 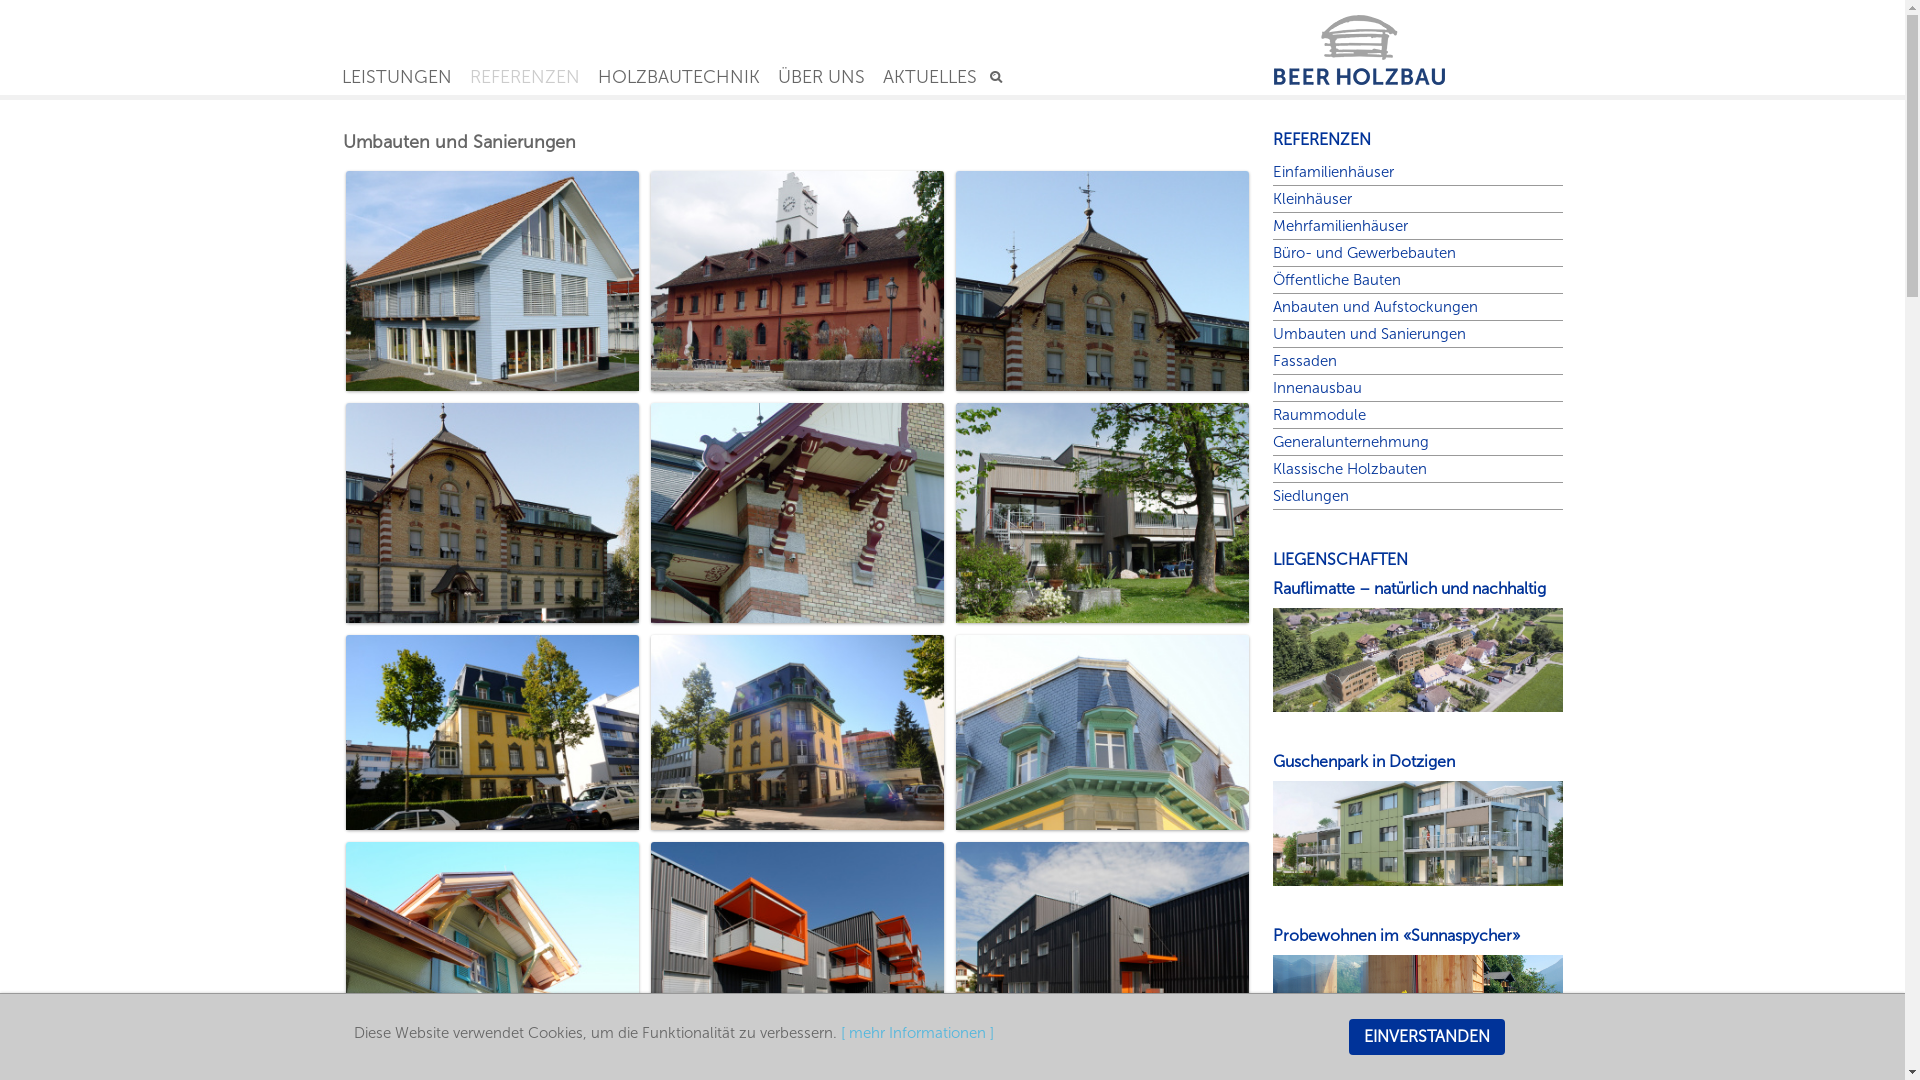 I want to click on Beer Holzbau AG - Ostermundigen bei Bern, so click(x=1417, y=44).